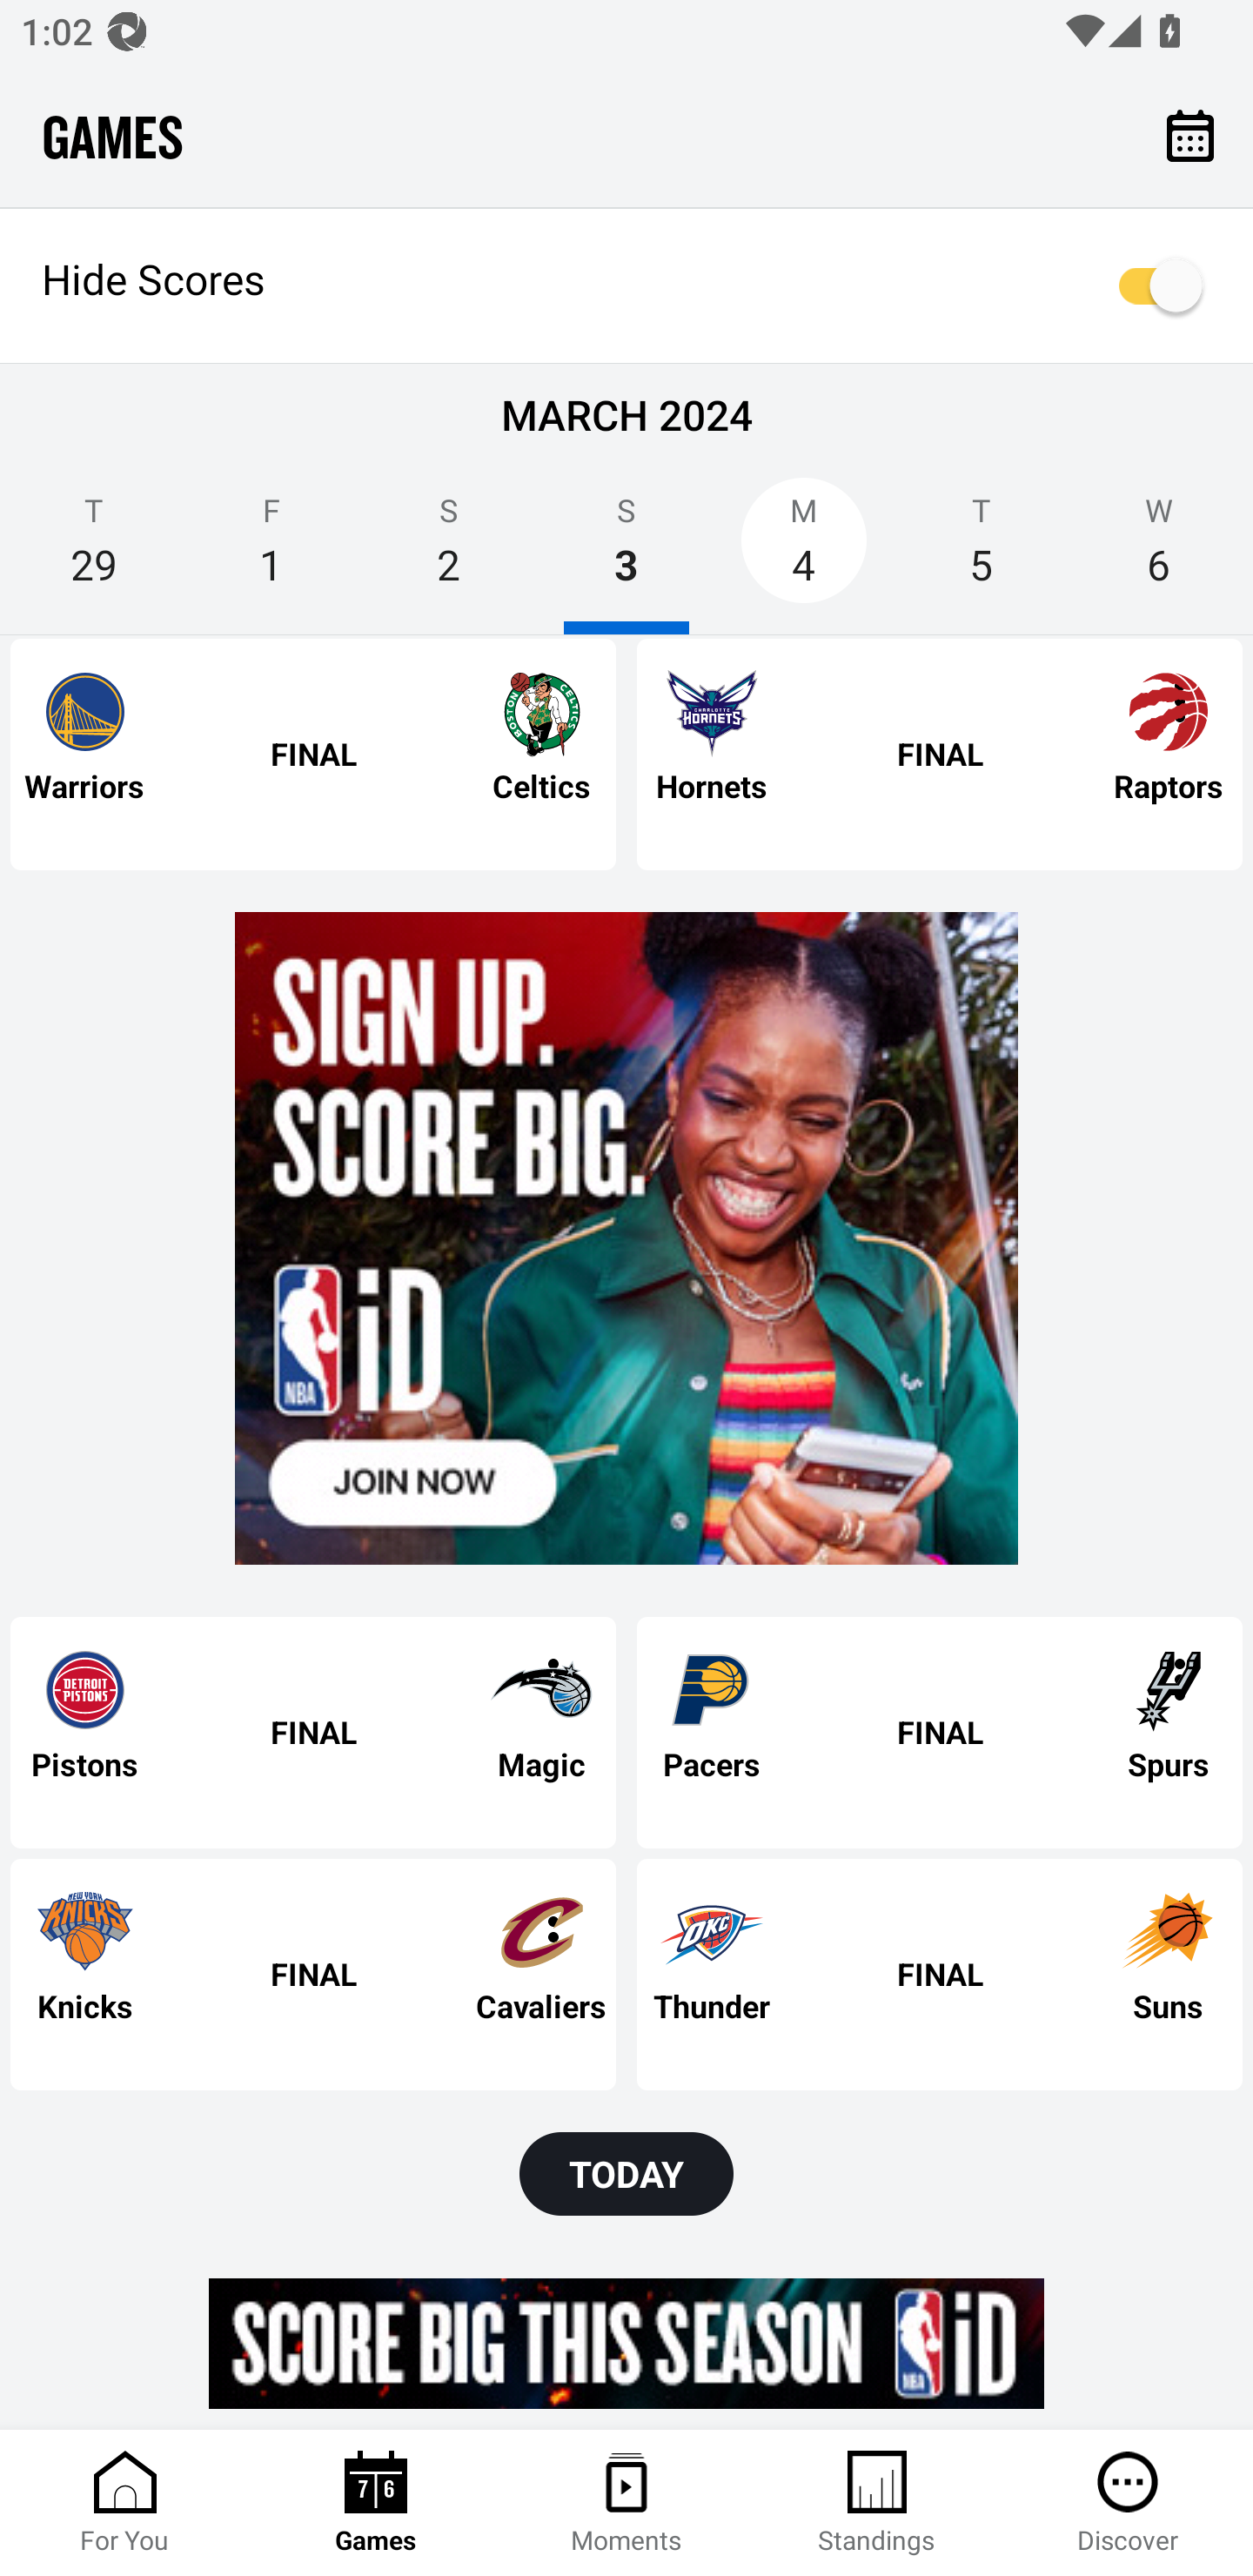  What do you see at coordinates (940, 1974) in the screenshot?
I see `Post Game - Thunder at Suns Thunder FINAL Suns` at bounding box center [940, 1974].